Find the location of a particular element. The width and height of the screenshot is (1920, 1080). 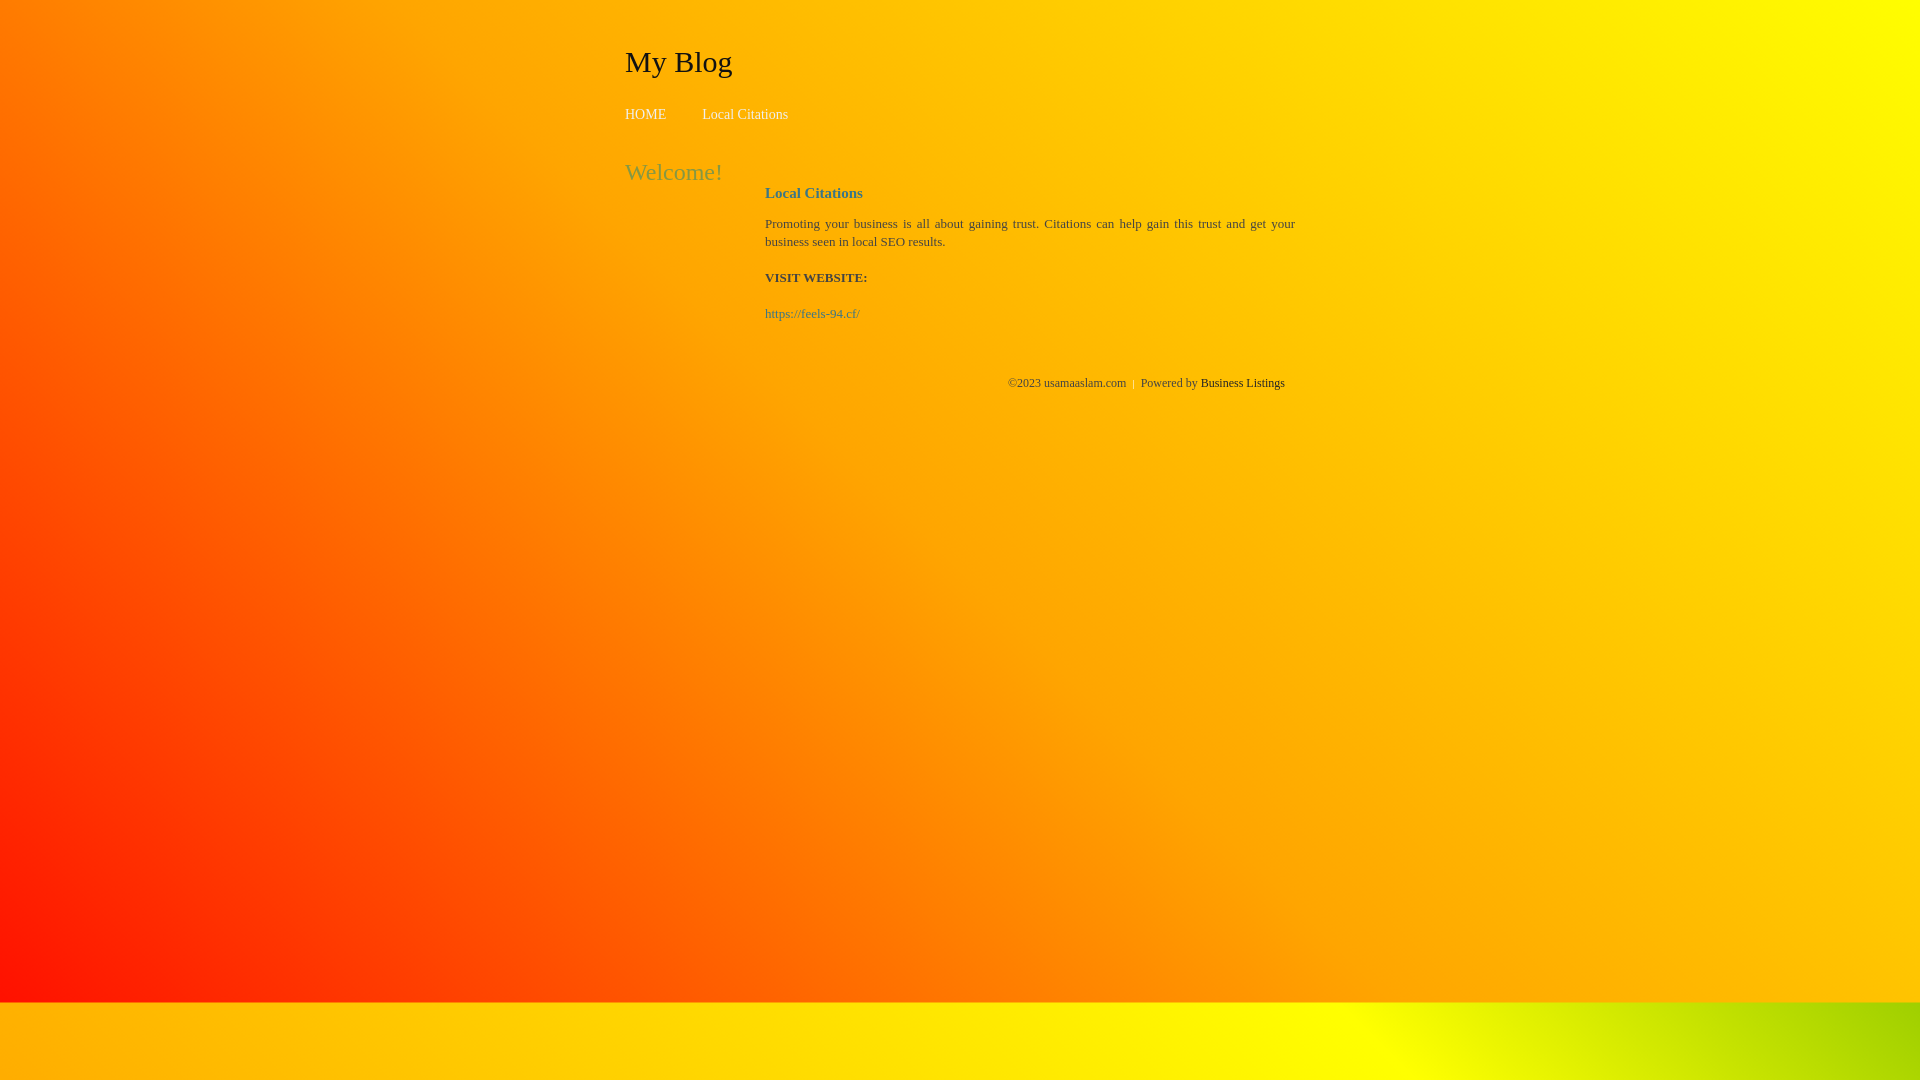

https://feels-94.cf/ is located at coordinates (812, 314).